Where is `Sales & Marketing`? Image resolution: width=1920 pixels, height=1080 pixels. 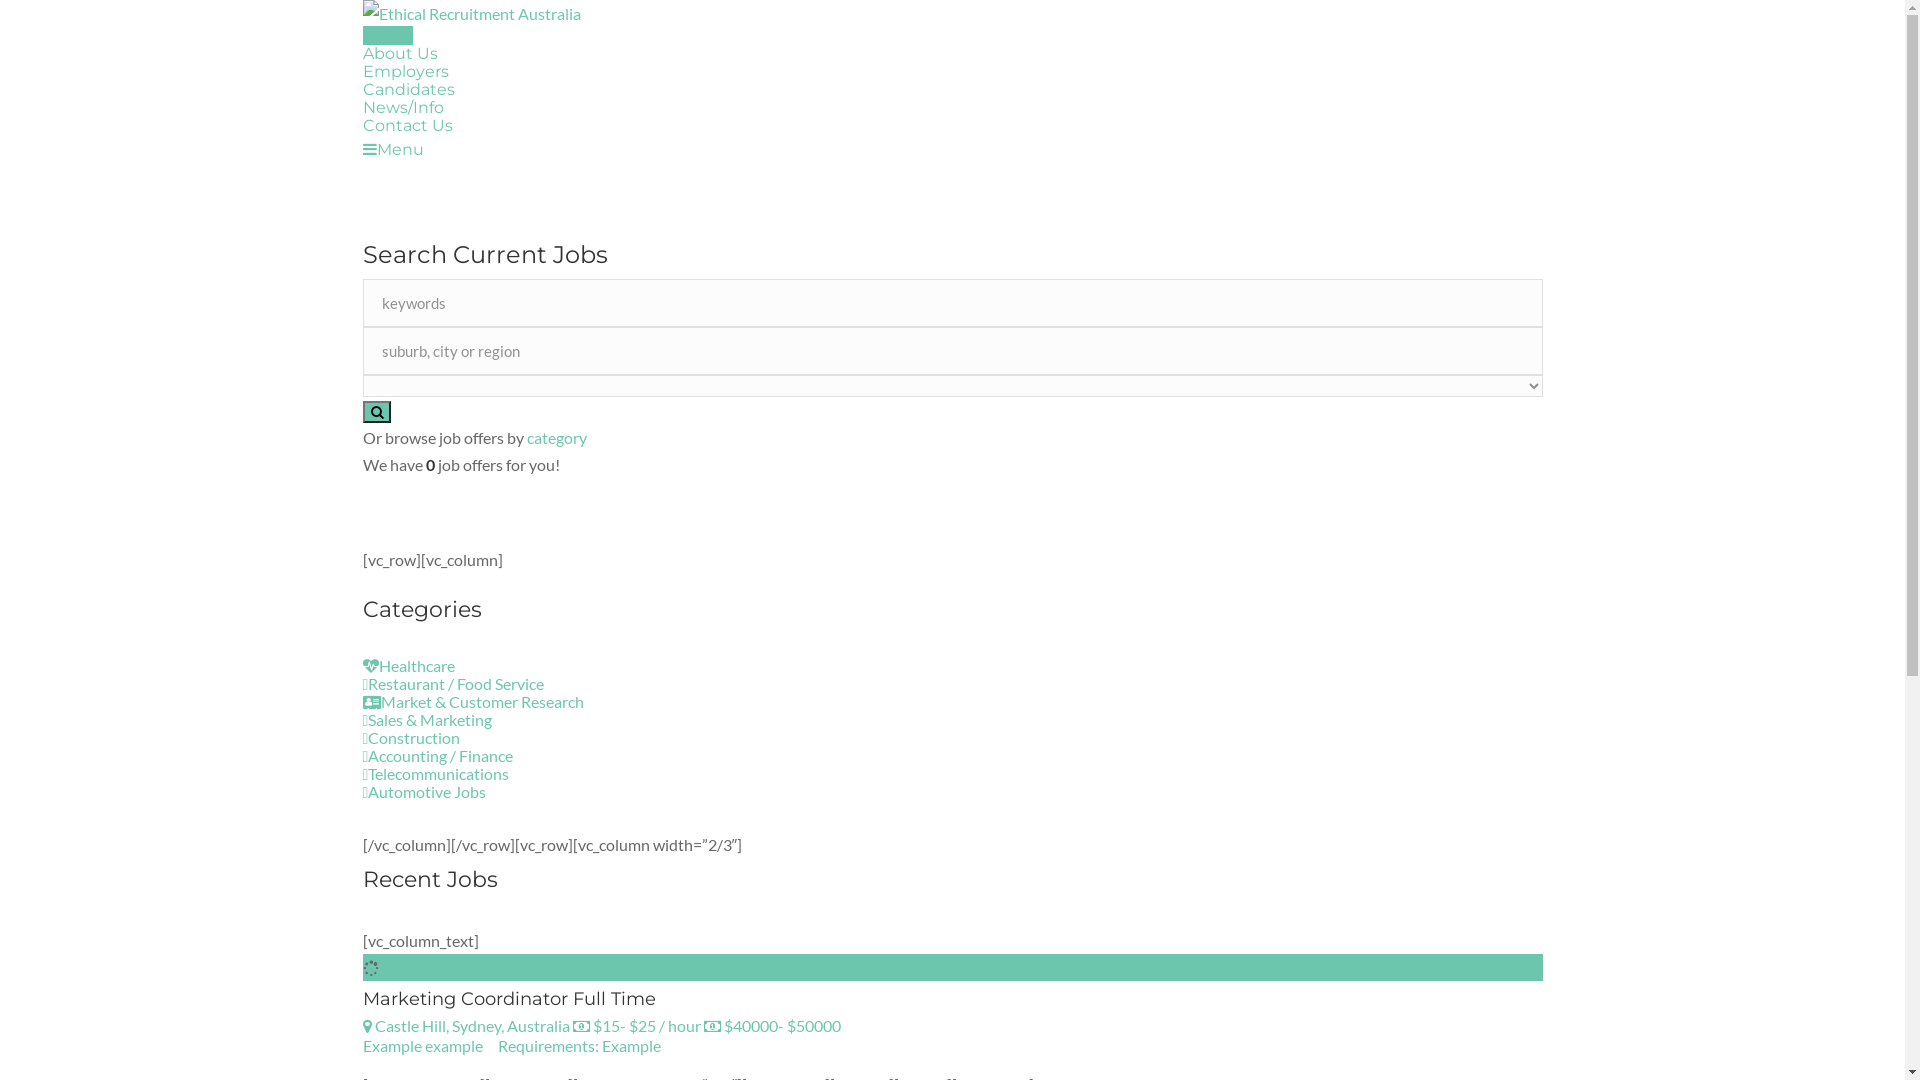
Sales & Marketing is located at coordinates (426, 720).